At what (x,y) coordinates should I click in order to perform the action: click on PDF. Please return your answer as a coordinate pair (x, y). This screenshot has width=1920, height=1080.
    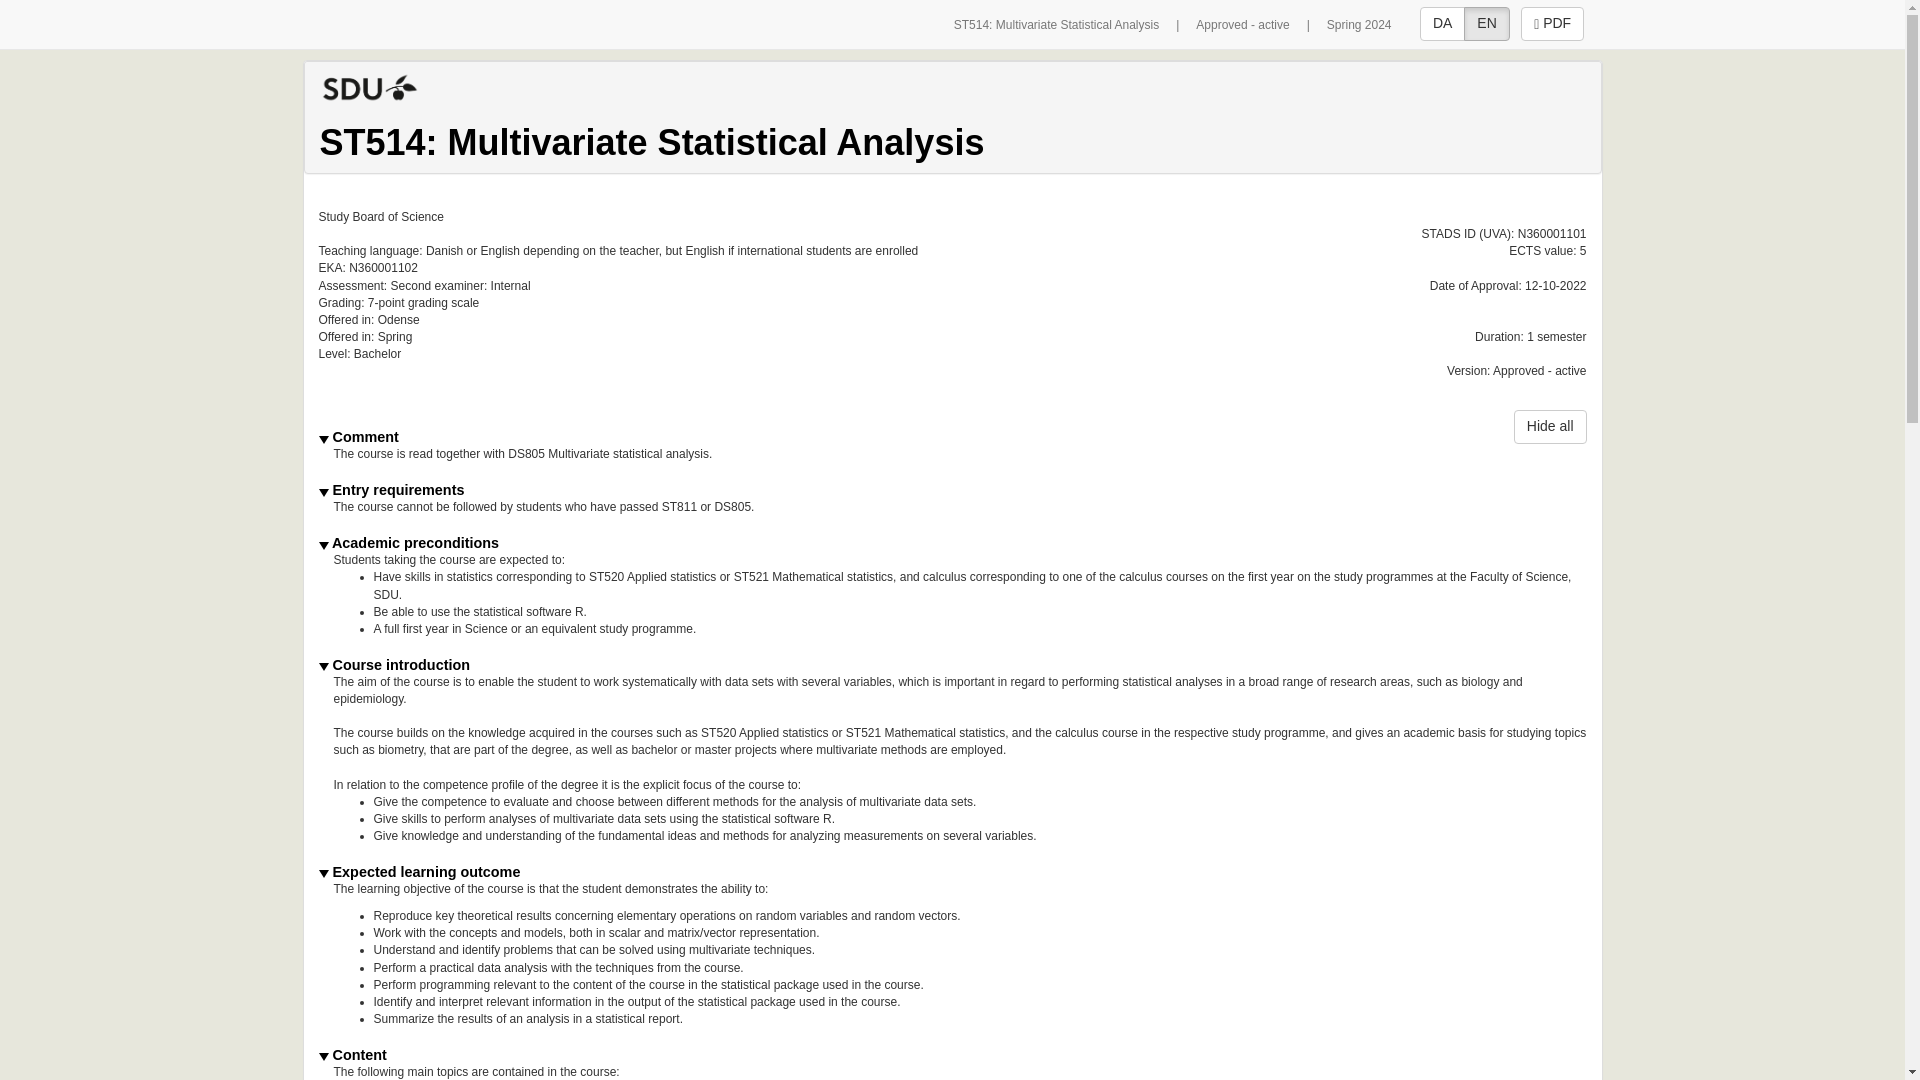
    Looking at the image, I should click on (1552, 24).